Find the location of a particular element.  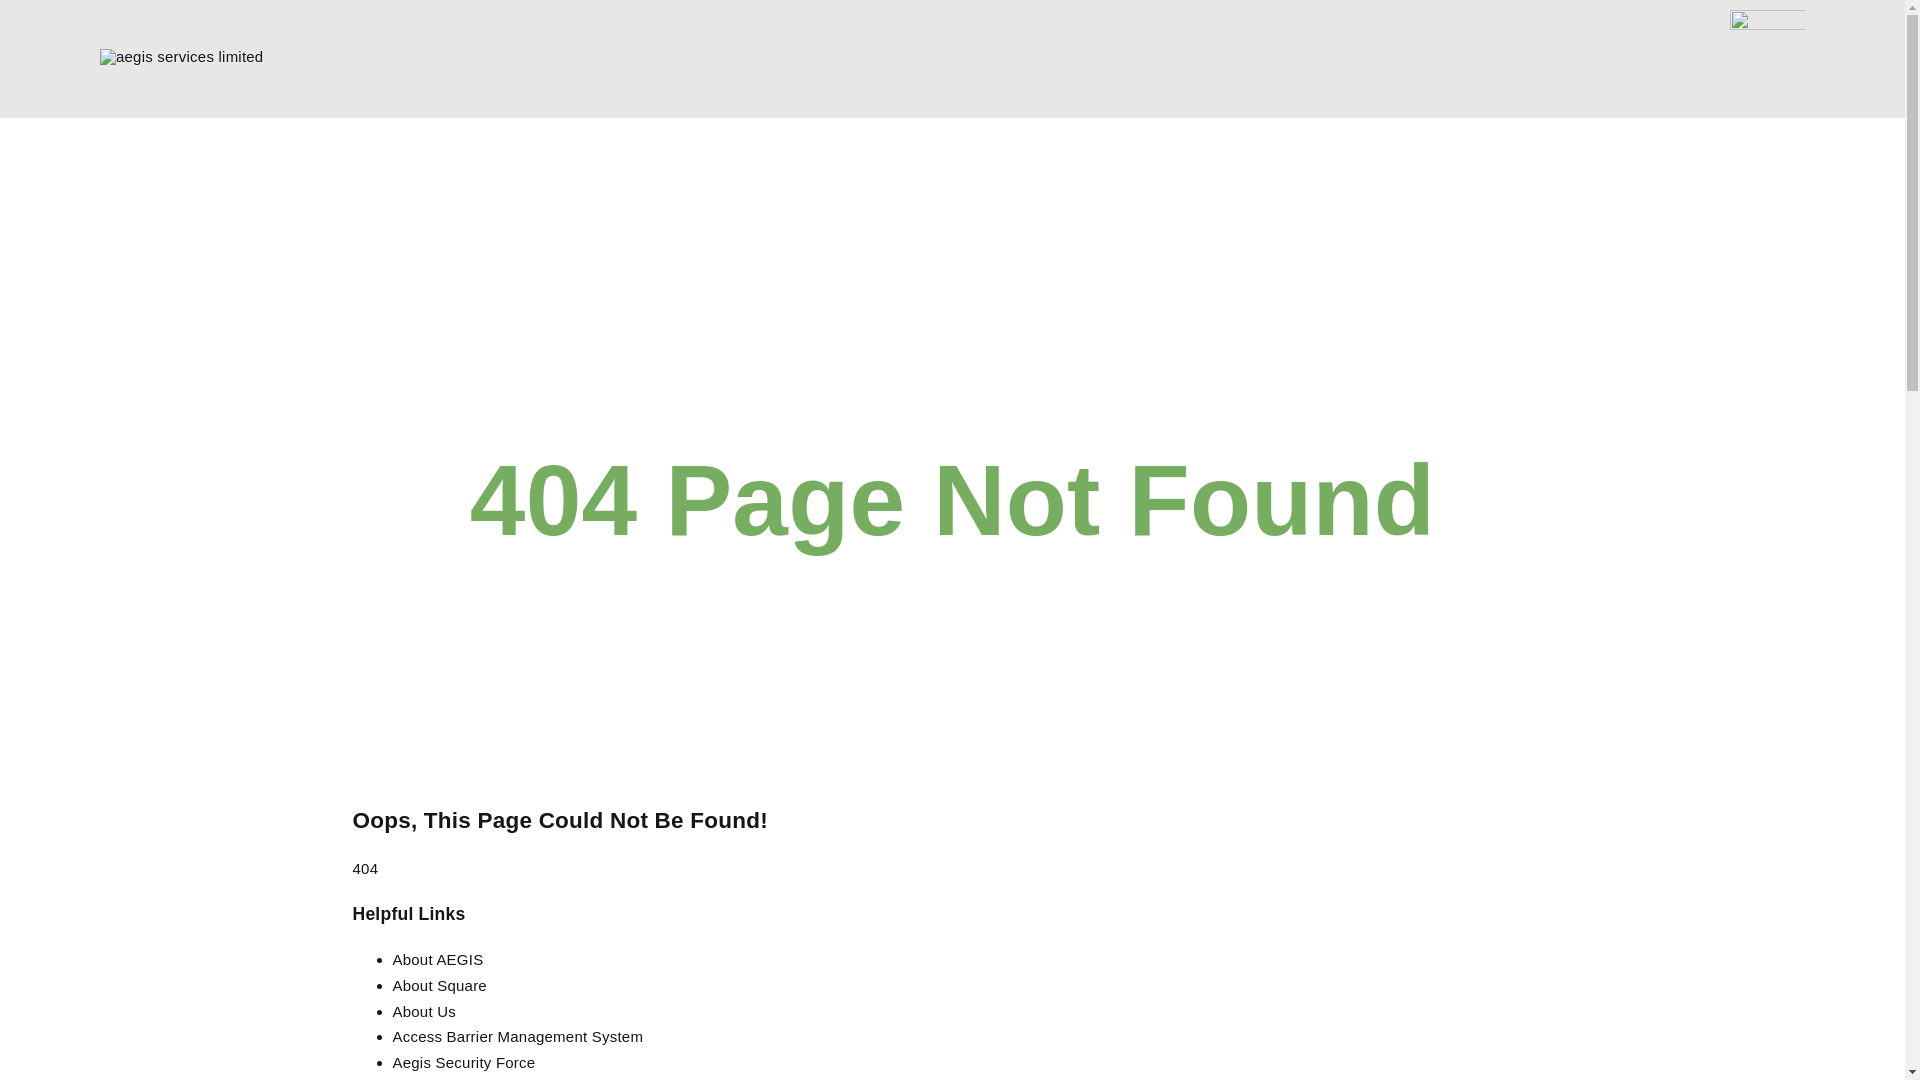

About Us is located at coordinates (424, 1012).